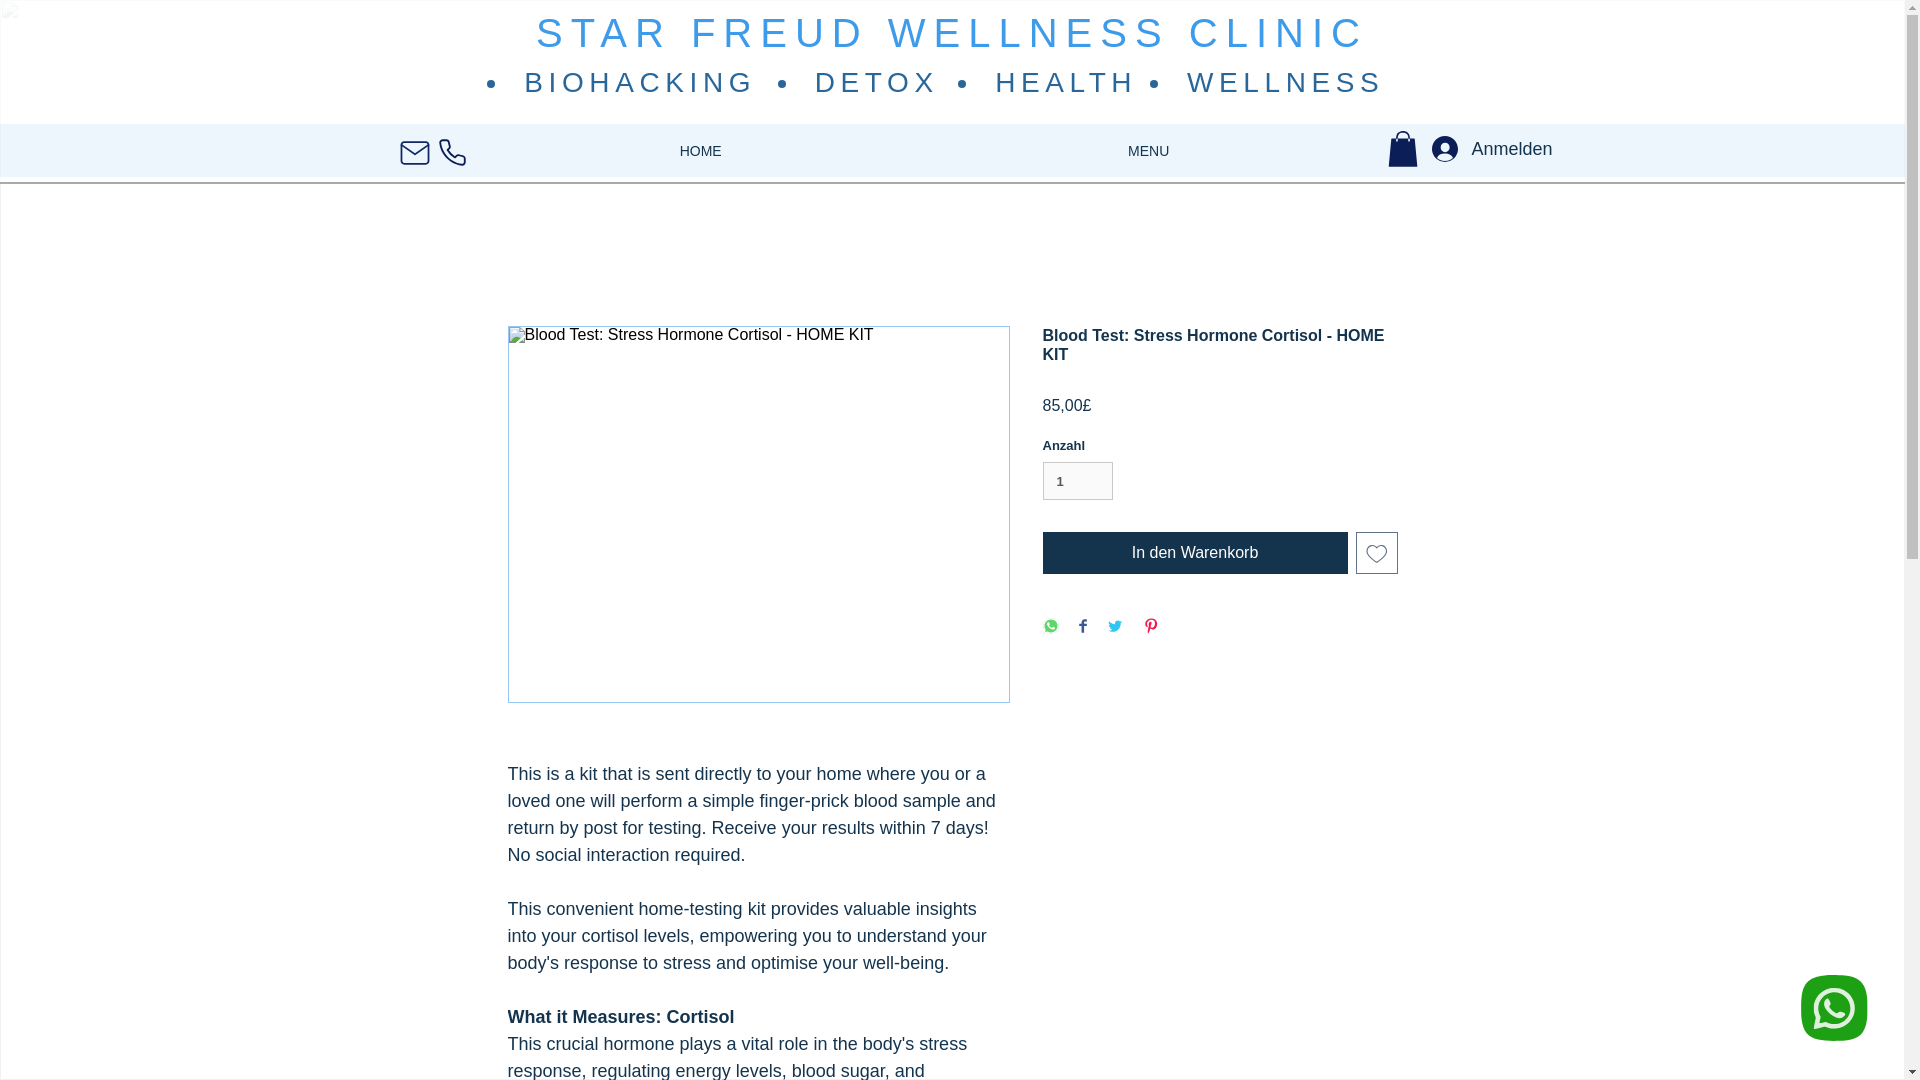 Image resolution: width=1920 pixels, height=1080 pixels. Describe the element at coordinates (700, 151) in the screenshot. I see `HOME` at that location.